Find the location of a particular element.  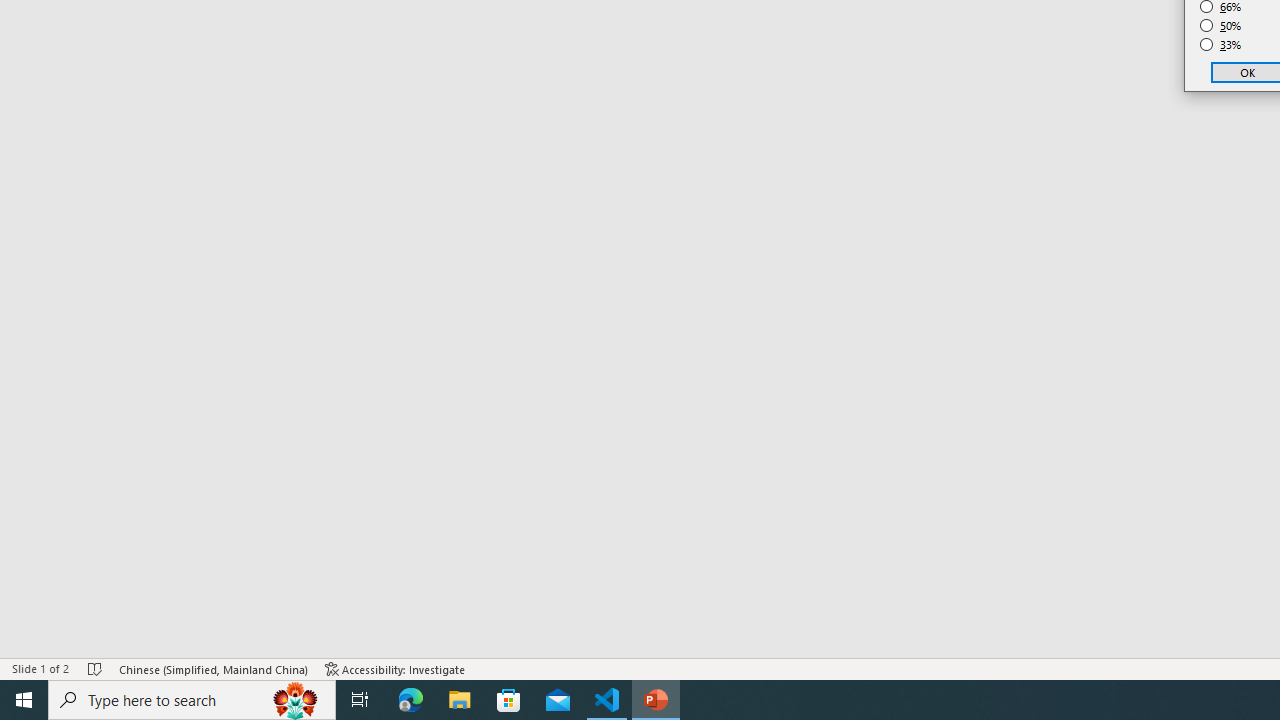

Accessibility Checker Accessibility: Investigate is located at coordinates (395, 668).